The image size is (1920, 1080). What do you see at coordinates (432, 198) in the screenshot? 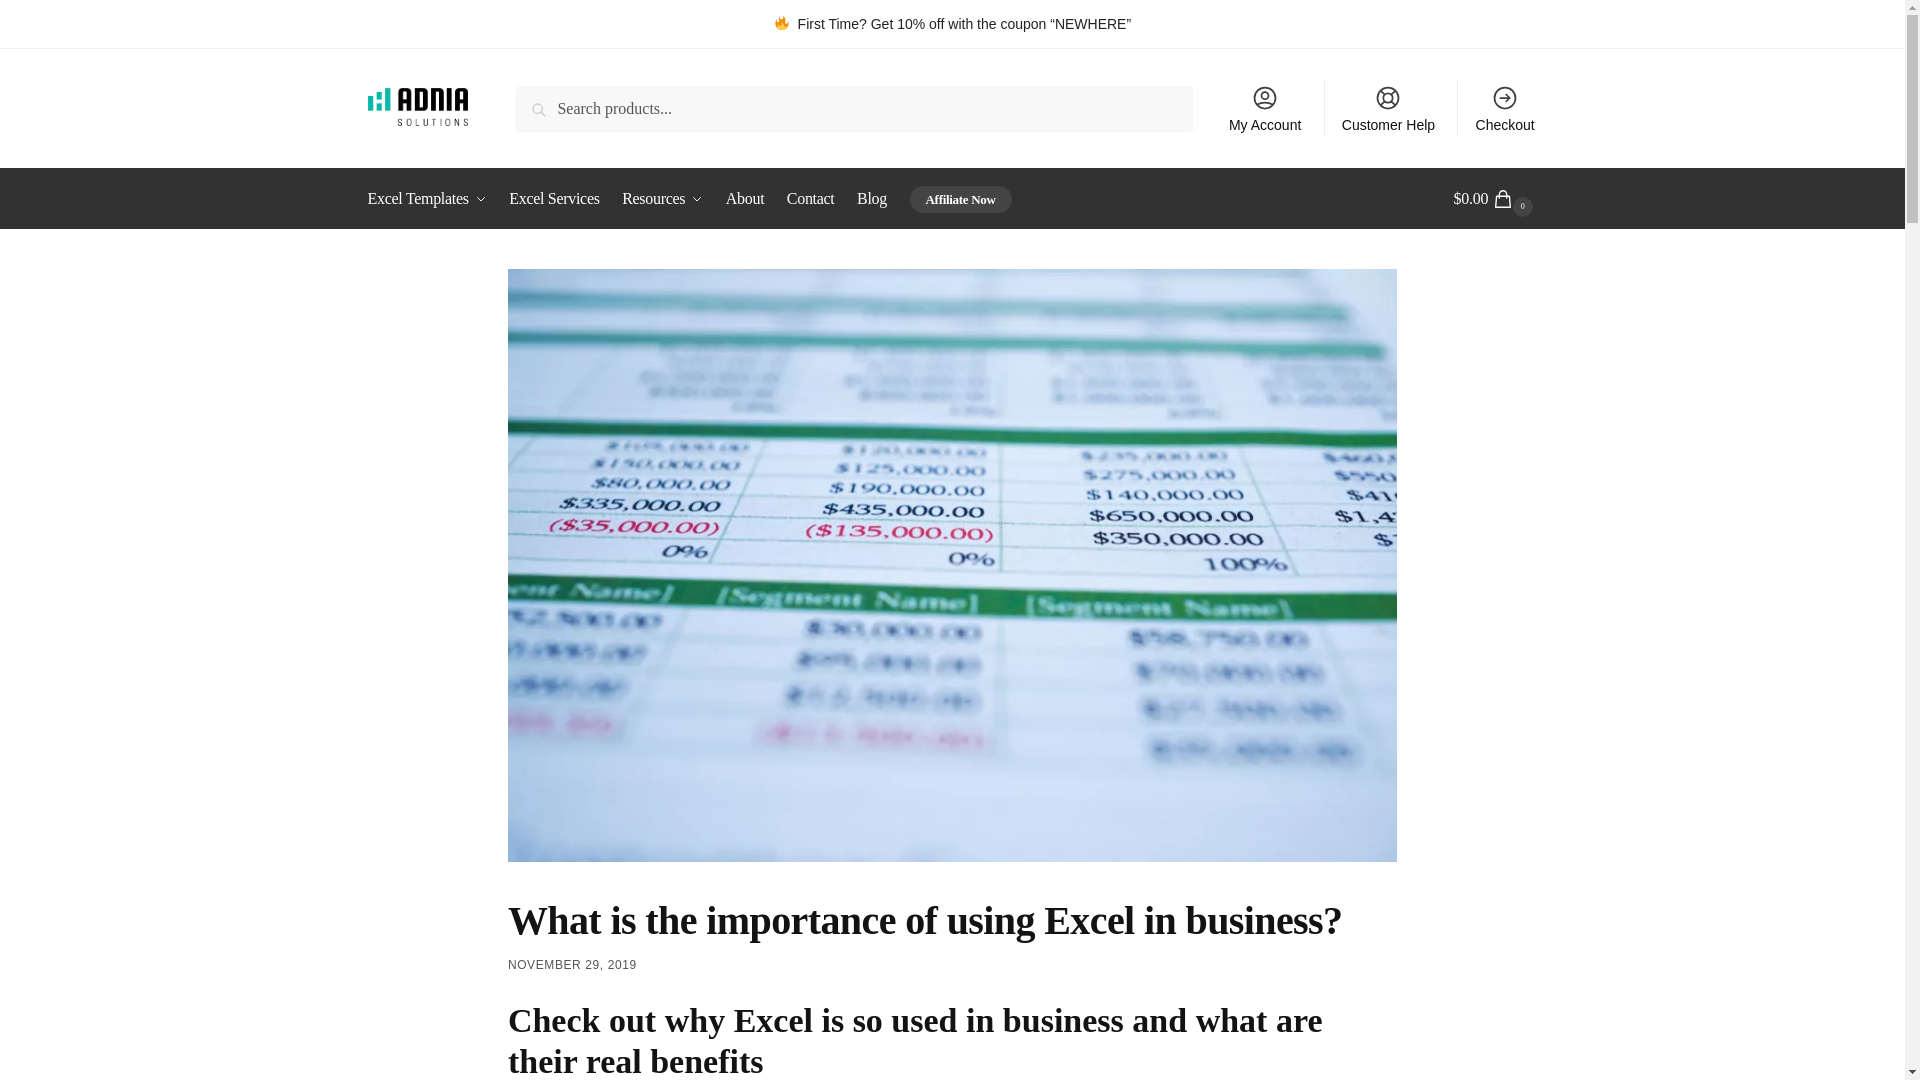
I see `Excel Templates` at bounding box center [432, 198].